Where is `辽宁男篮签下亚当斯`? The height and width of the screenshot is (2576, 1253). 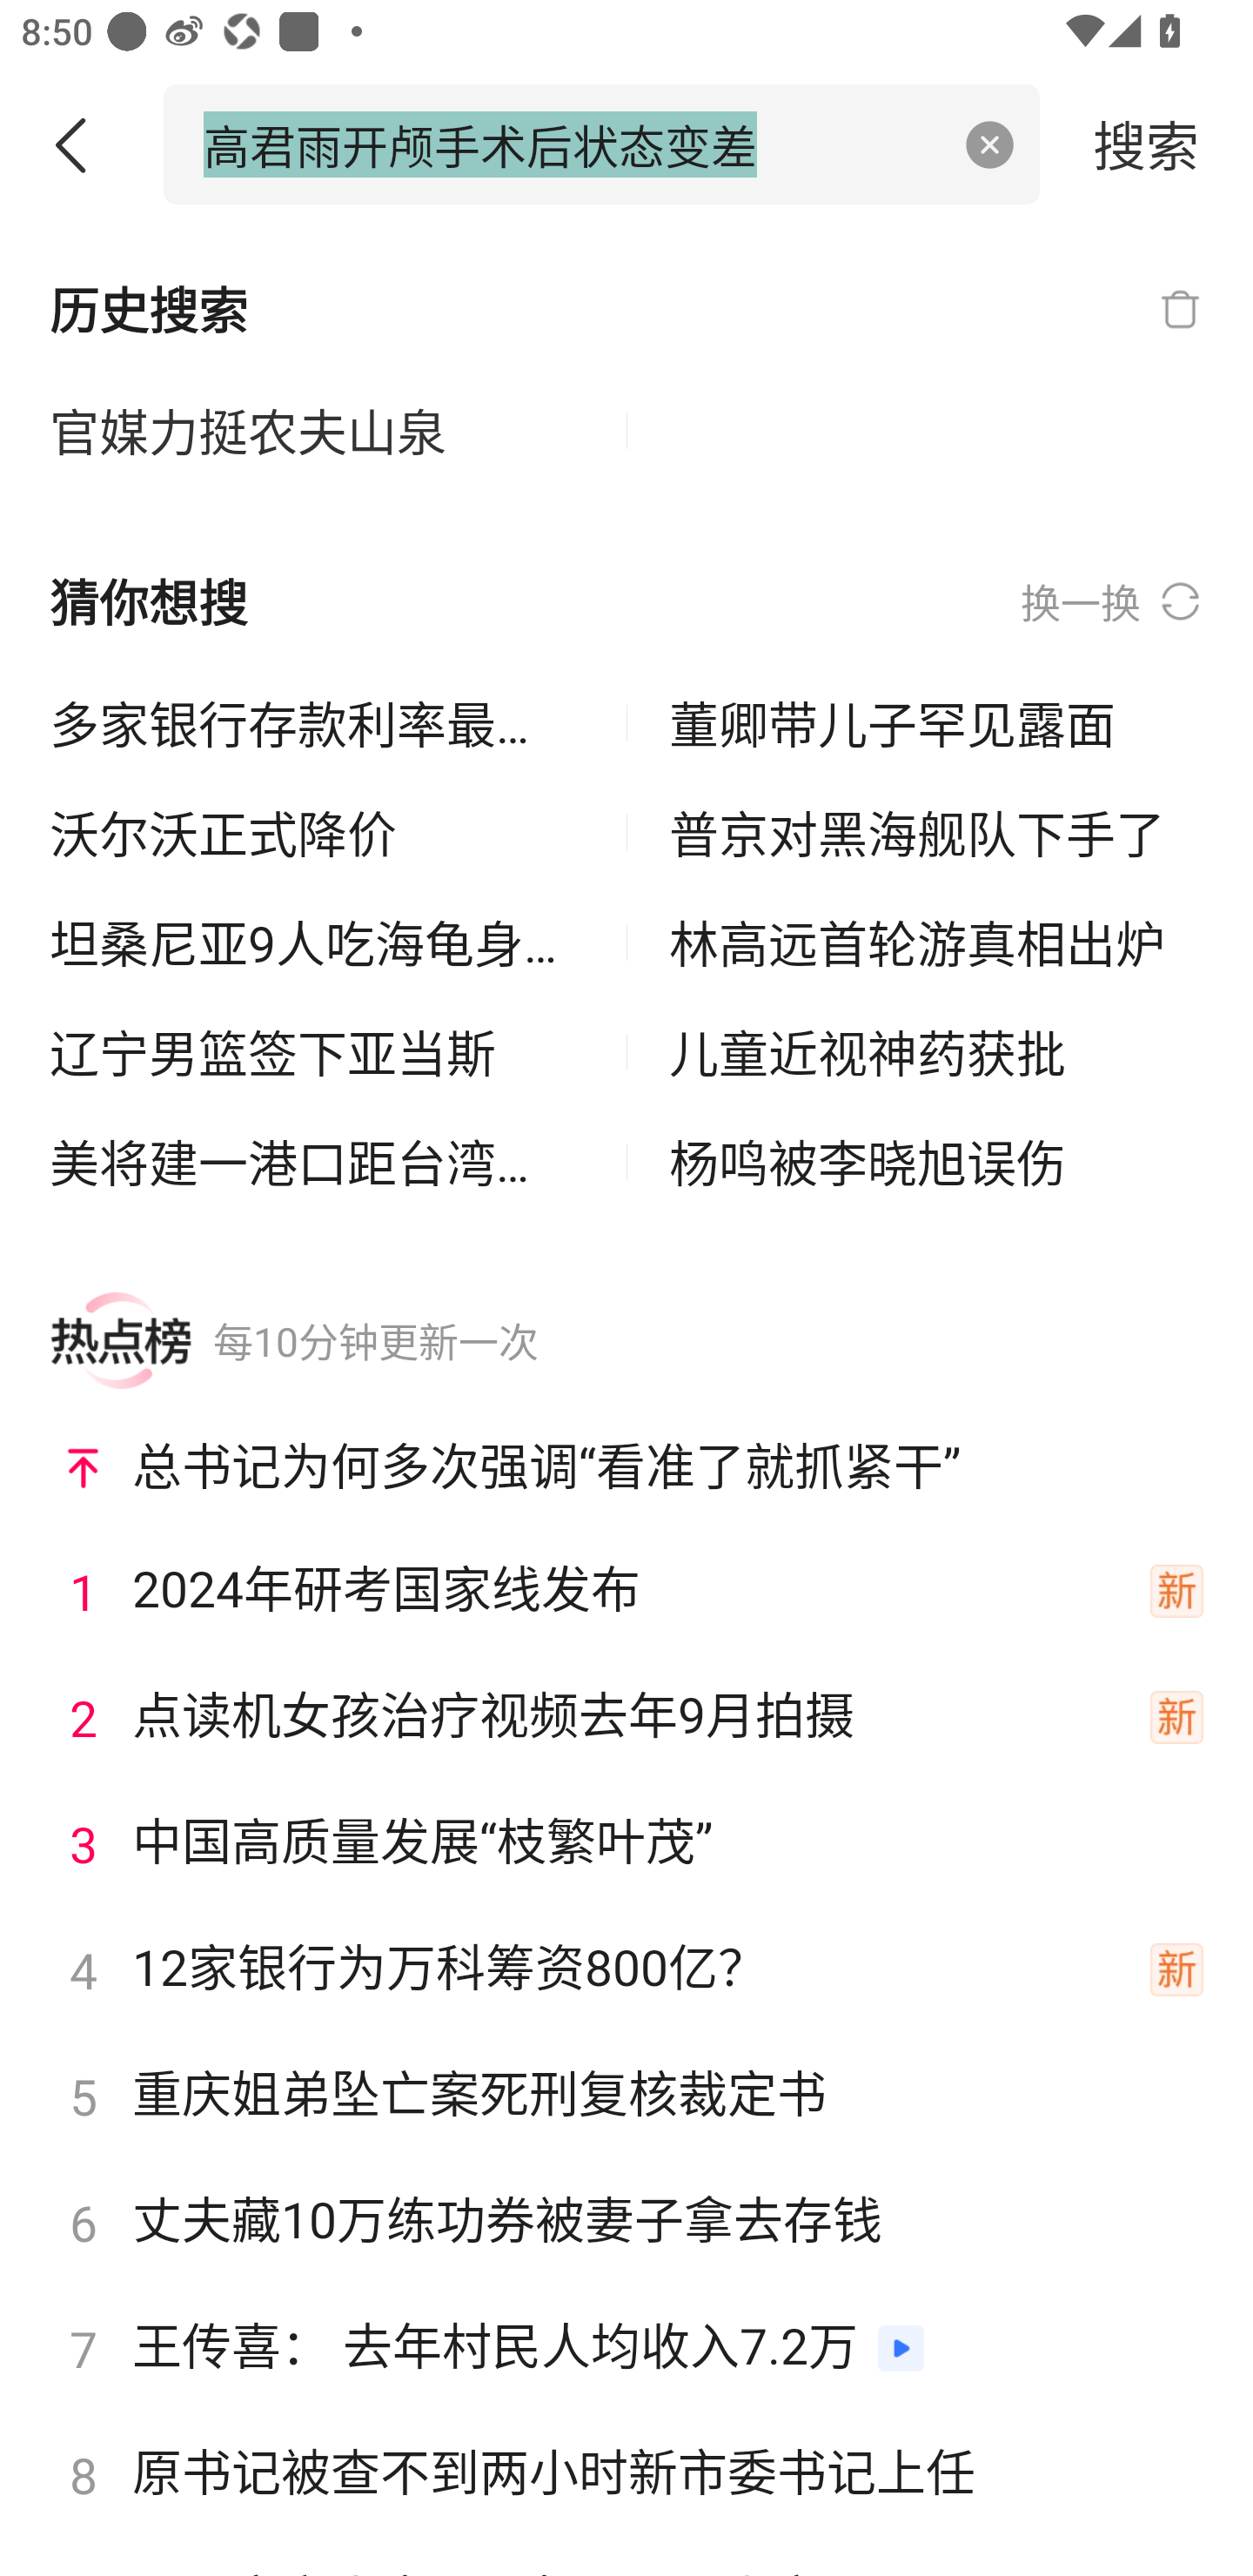 辽宁男篮签下亚当斯 is located at coordinates (317, 1051).